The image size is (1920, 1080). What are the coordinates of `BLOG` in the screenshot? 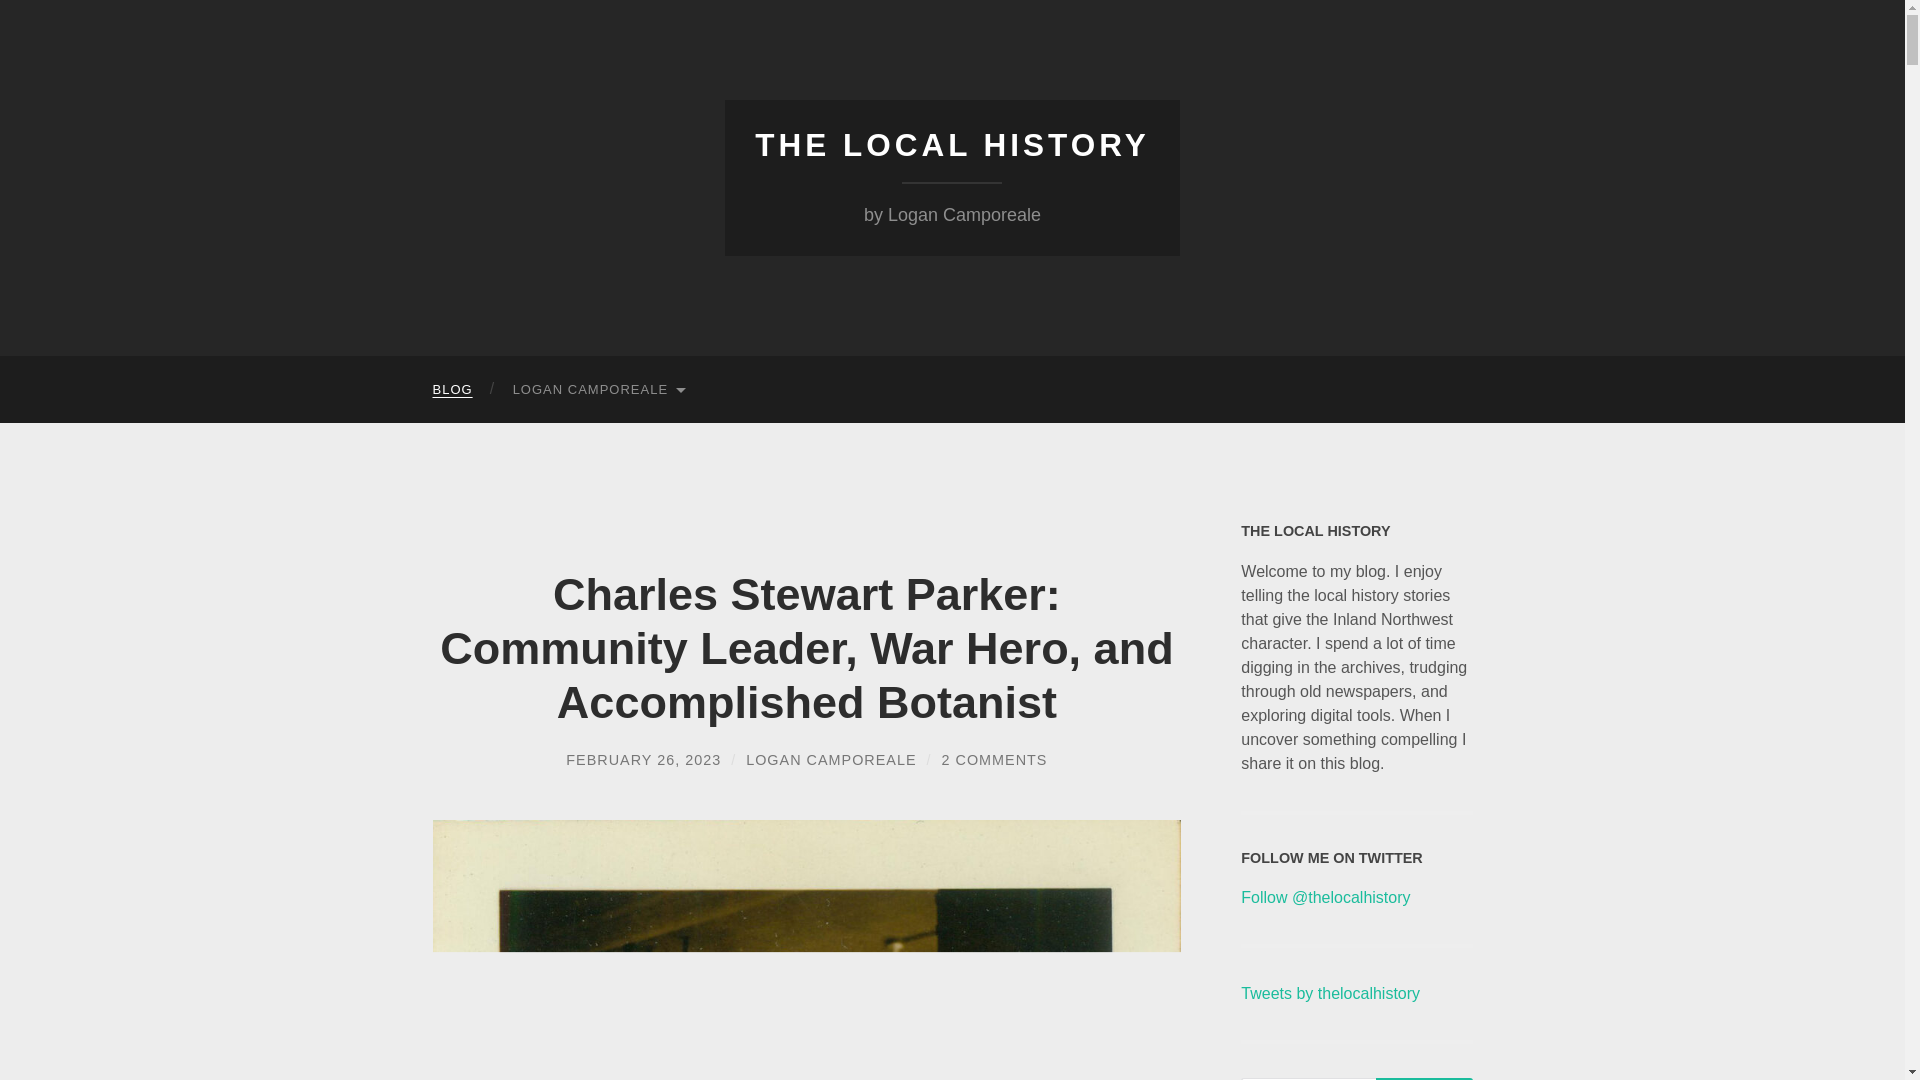 It's located at (452, 390).